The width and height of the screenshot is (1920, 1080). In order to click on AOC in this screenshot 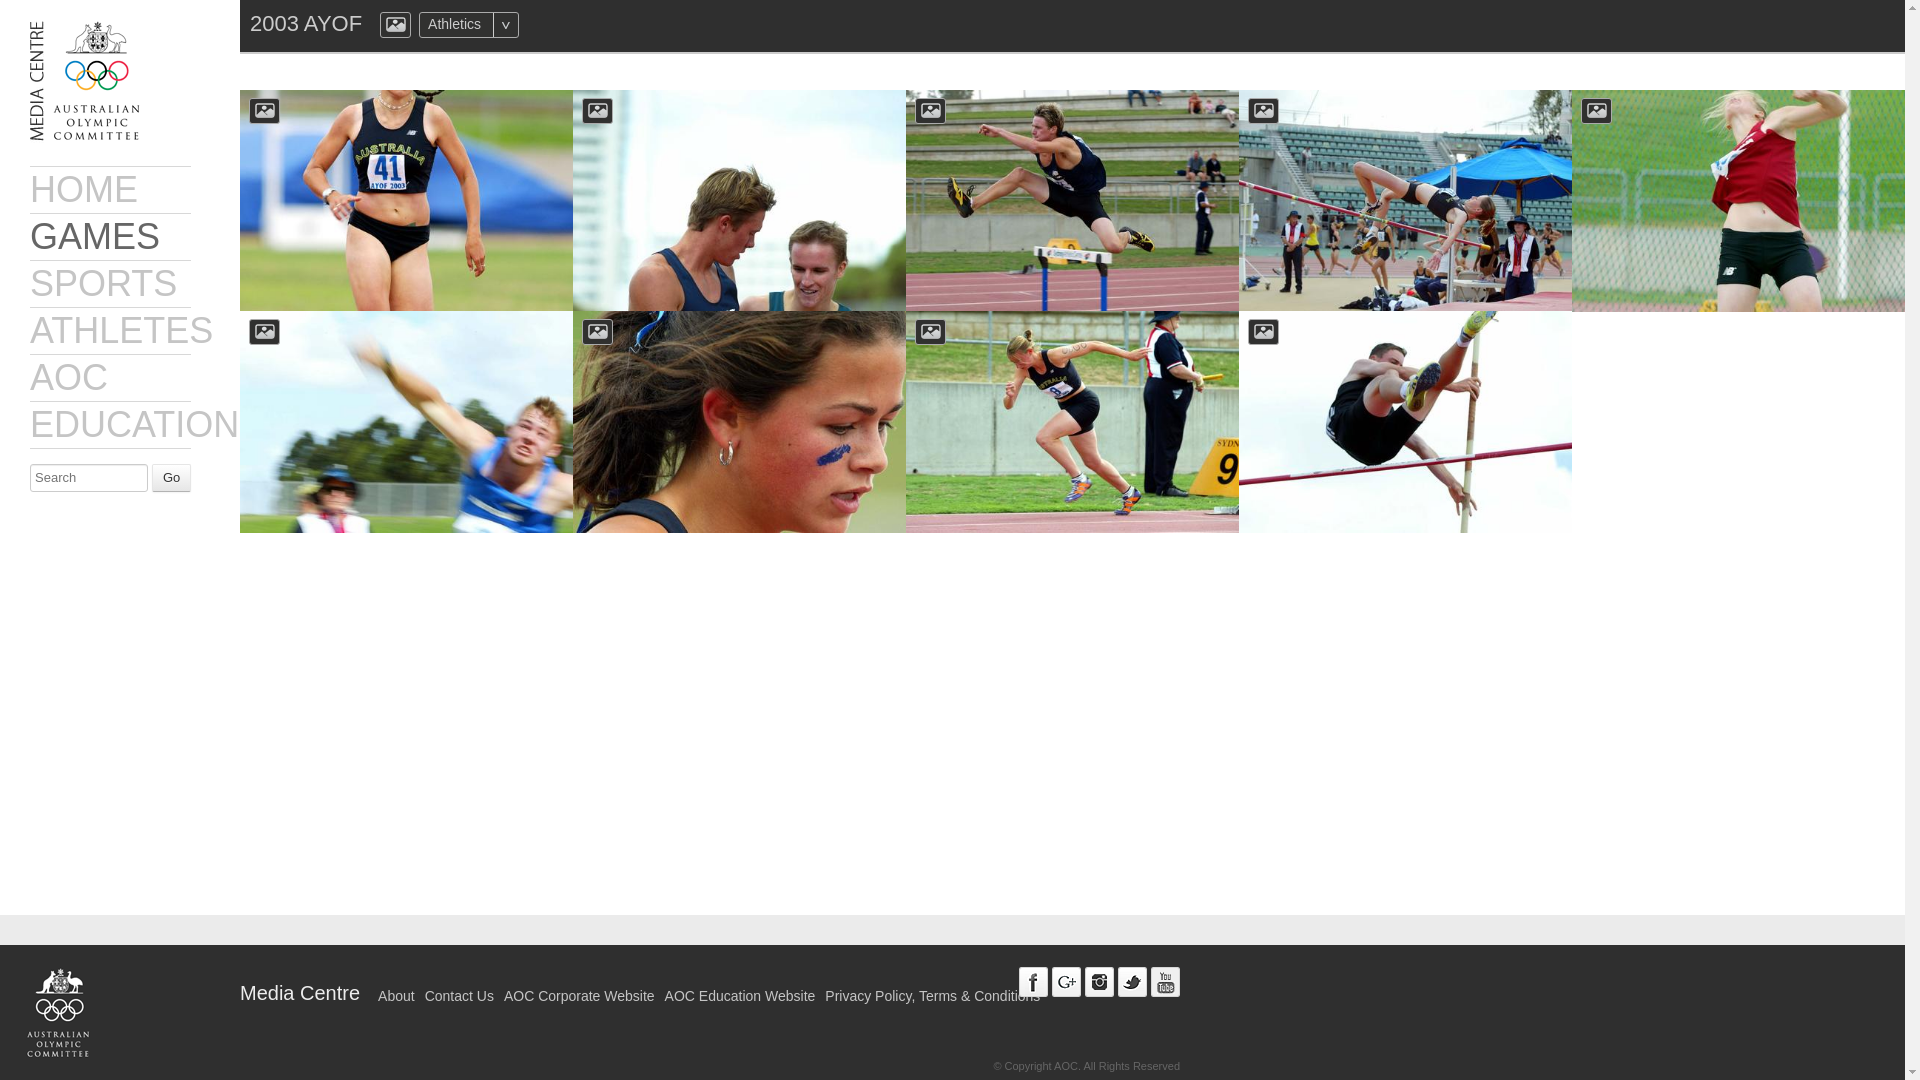, I will do `click(68, 378)`.